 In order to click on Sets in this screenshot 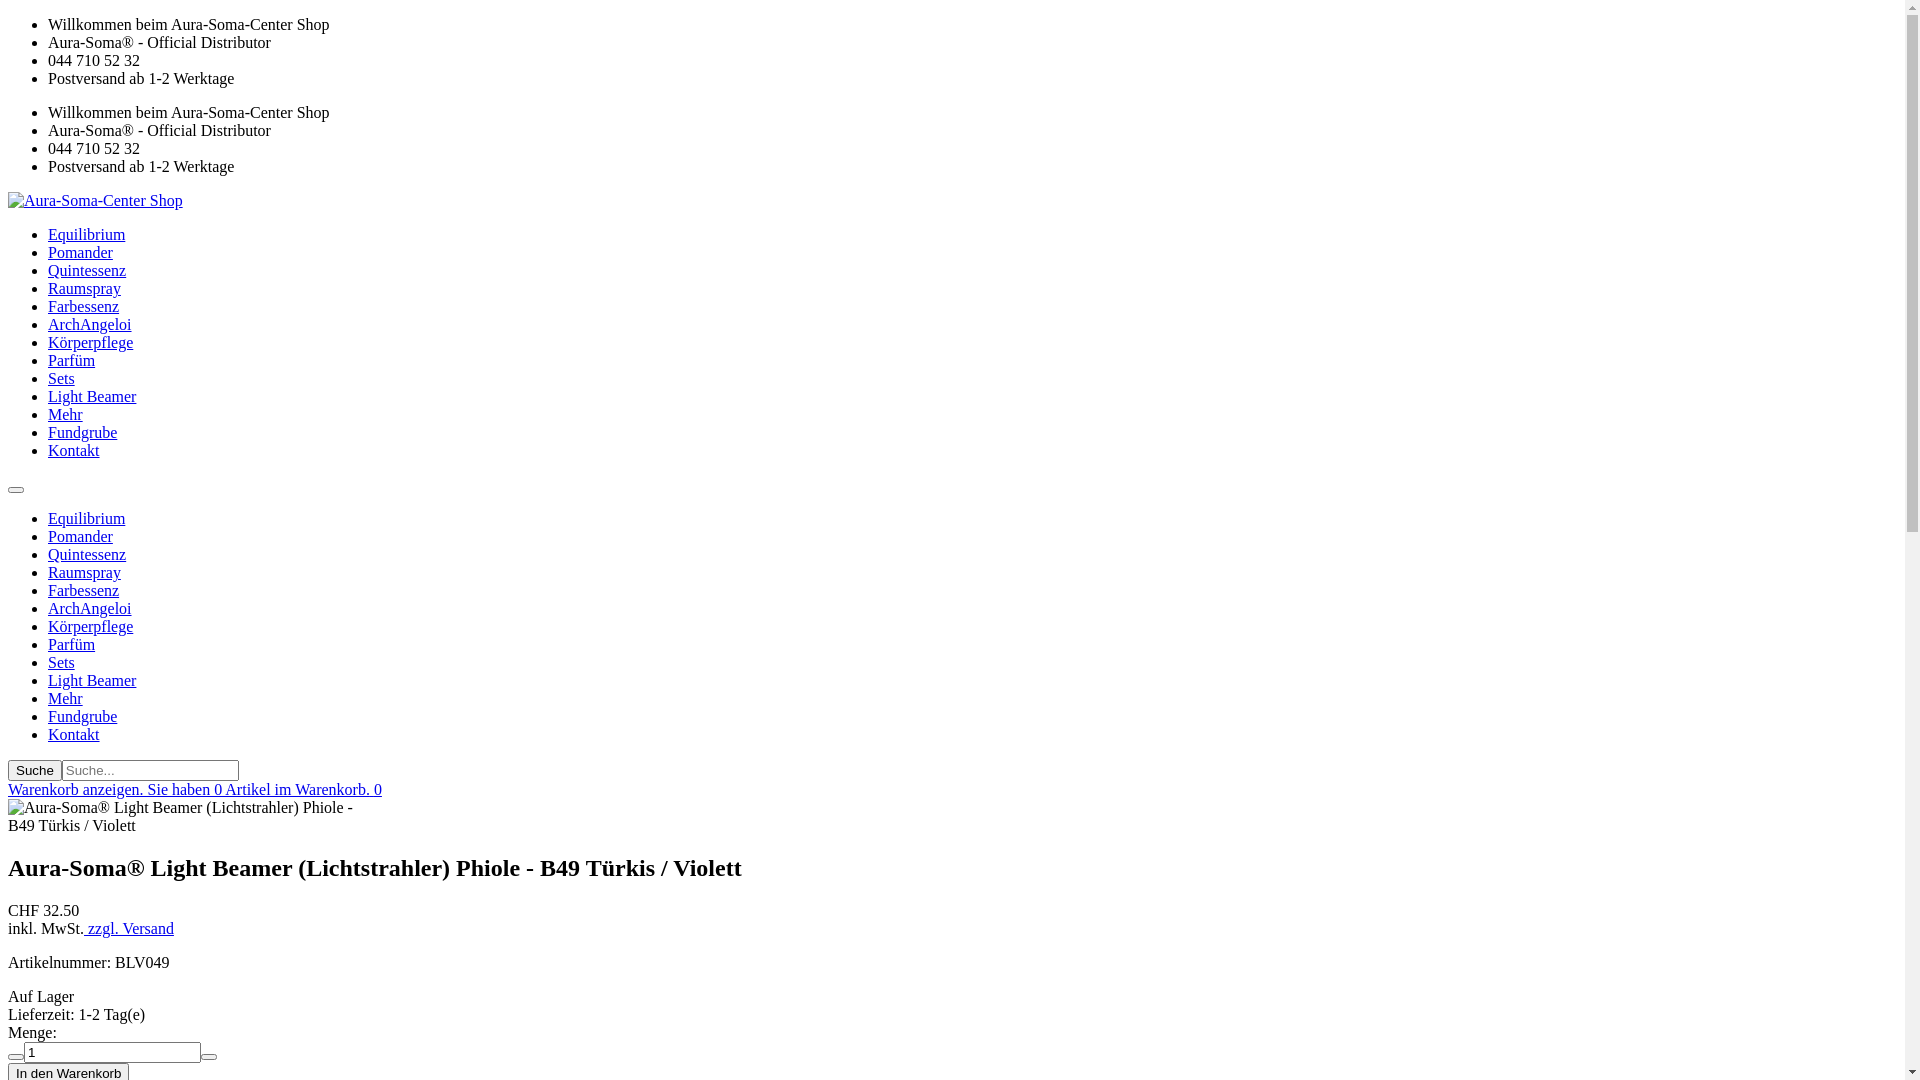, I will do `click(62, 378)`.